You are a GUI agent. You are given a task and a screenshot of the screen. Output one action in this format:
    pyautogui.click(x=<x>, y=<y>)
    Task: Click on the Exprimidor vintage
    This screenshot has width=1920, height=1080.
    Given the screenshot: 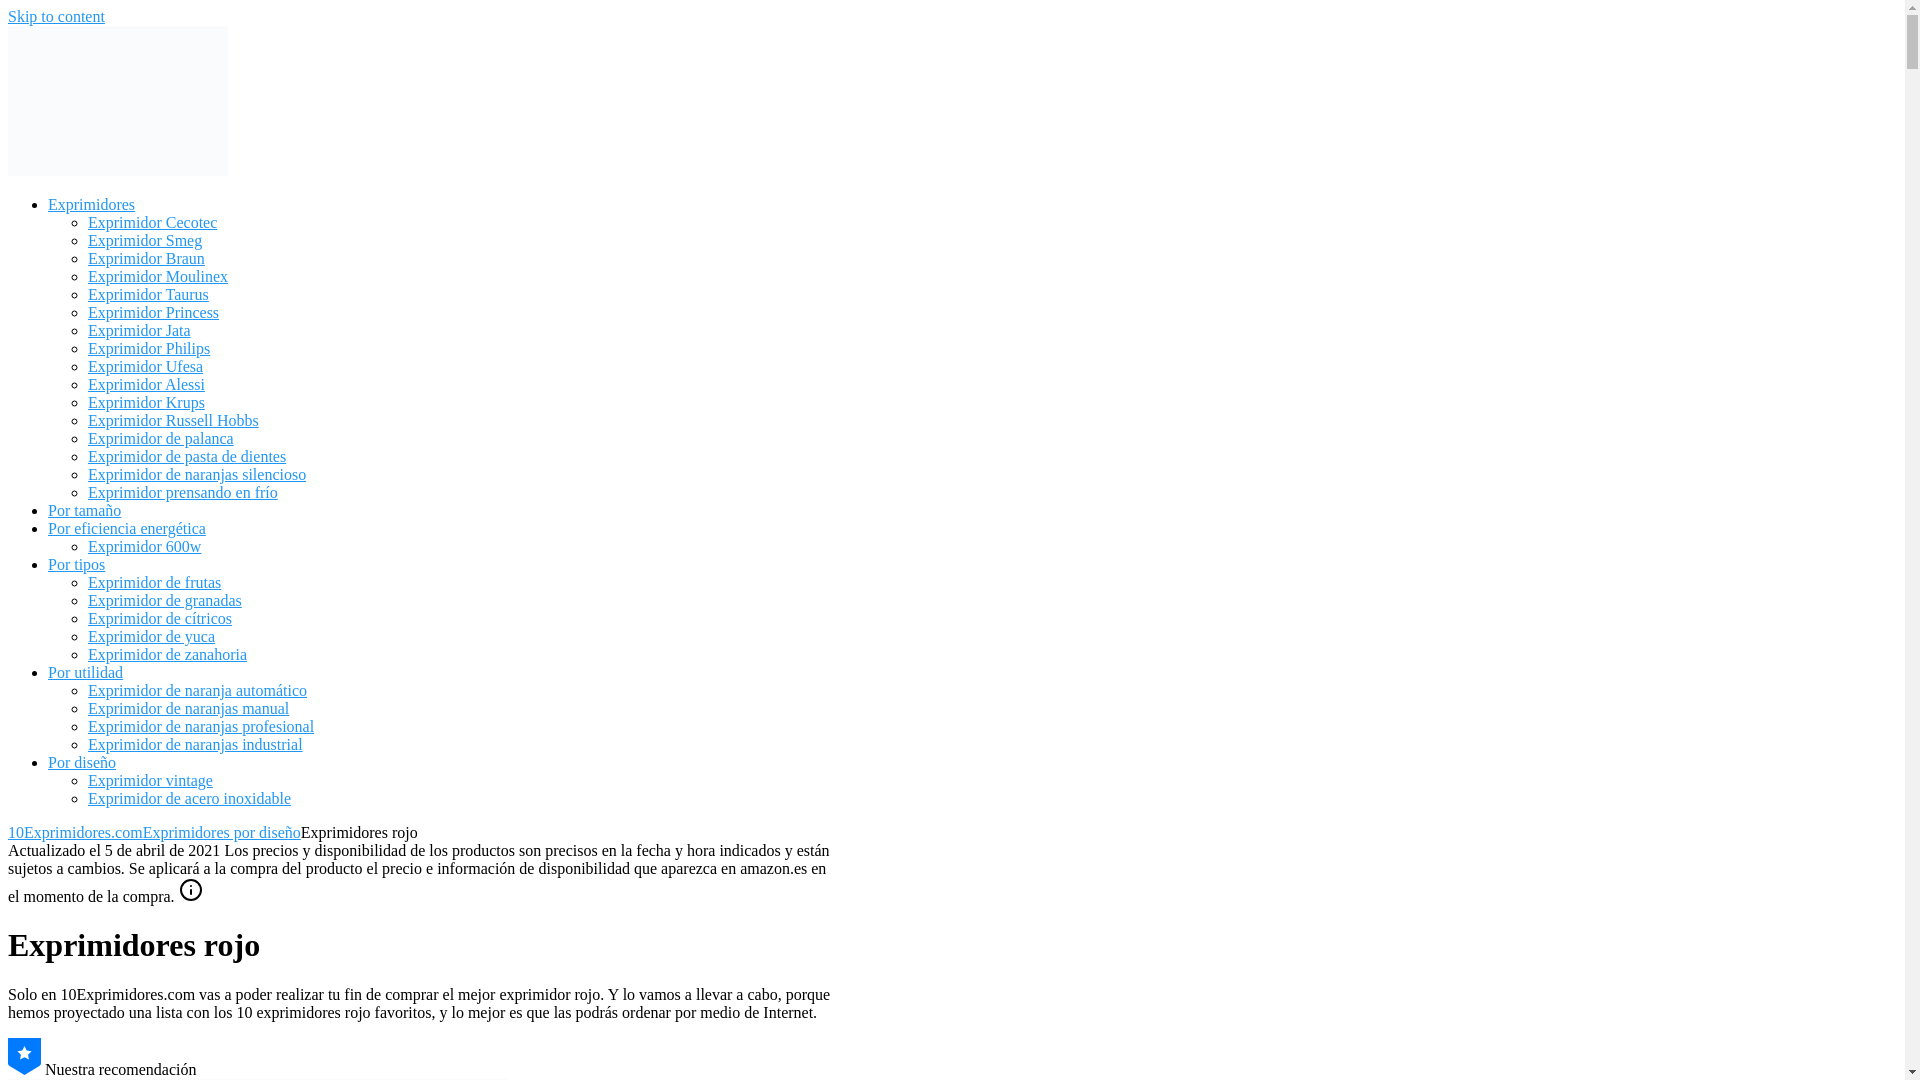 What is the action you would take?
    pyautogui.click(x=150, y=780)
    